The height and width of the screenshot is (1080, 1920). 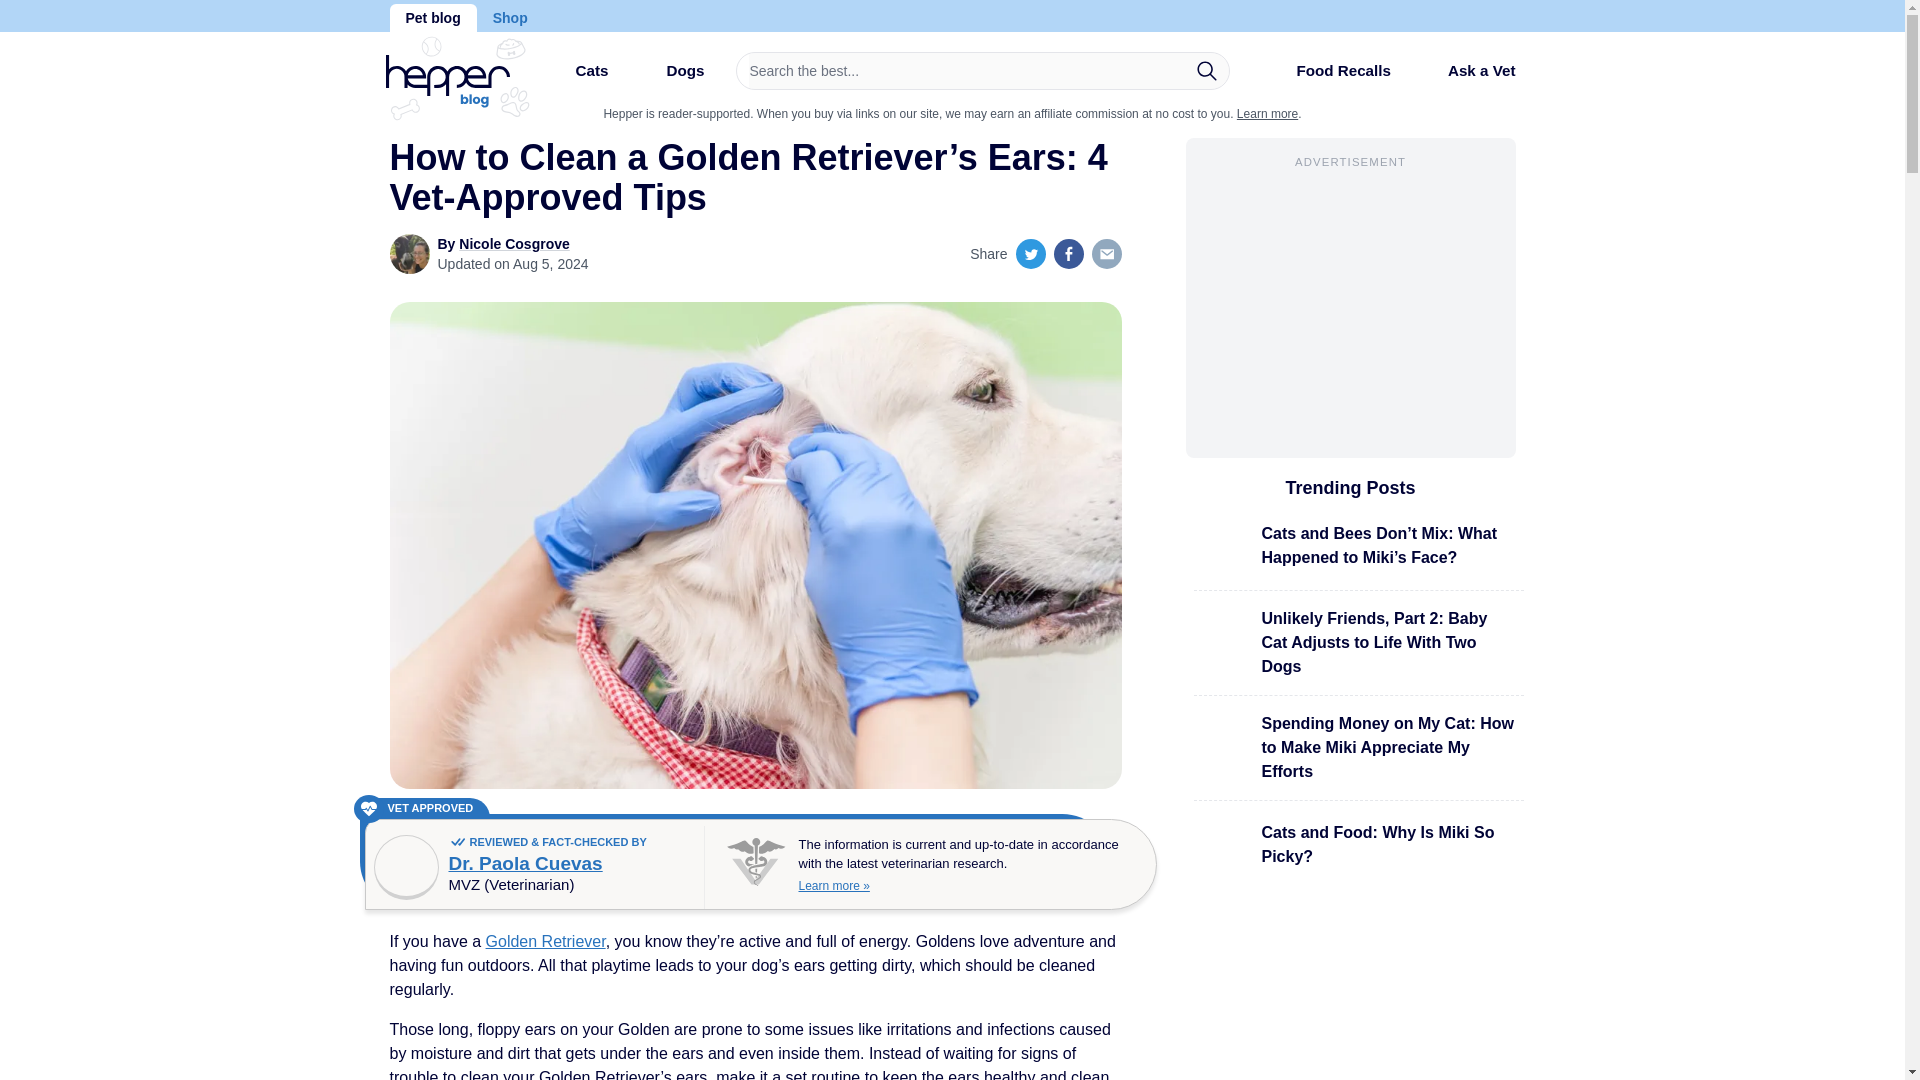 I want to click on Golden Retriever, so click(x=546, y=942).